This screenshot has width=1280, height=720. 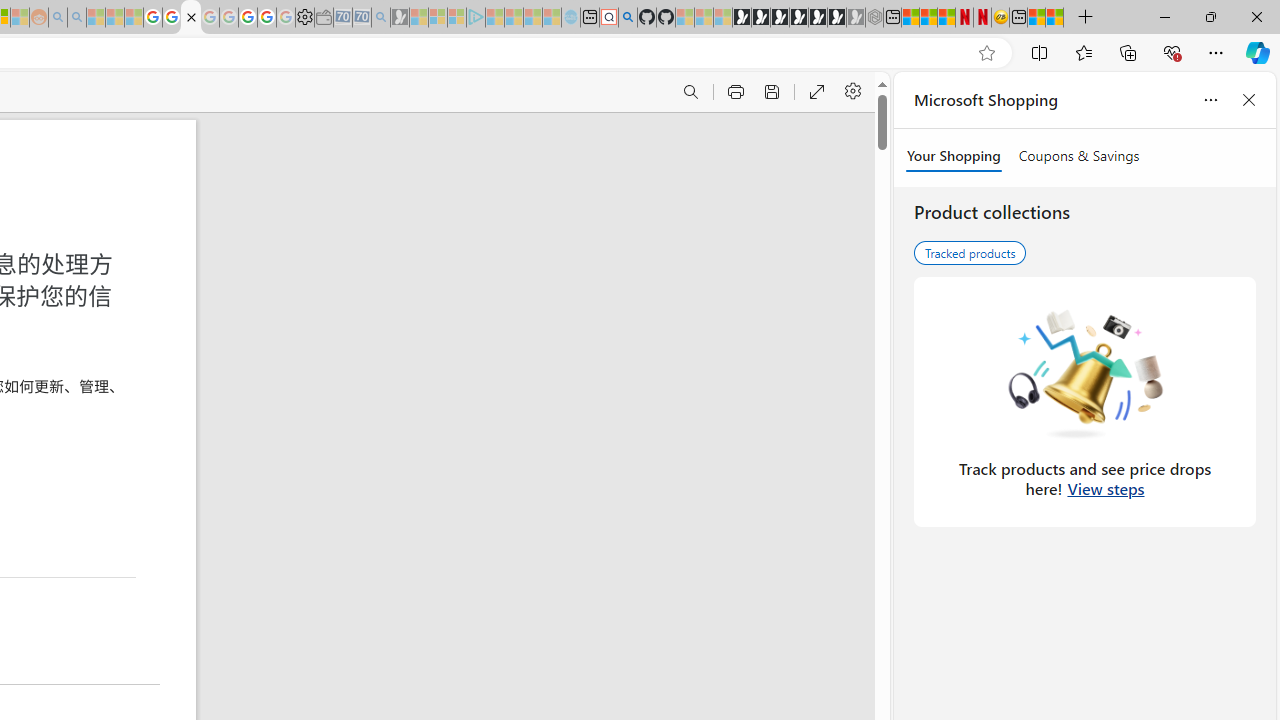 What do you see at coordinates (770, 92) in the screenshot?
I see `Save (Ctrl+S)` at bounding box center [770, 92].